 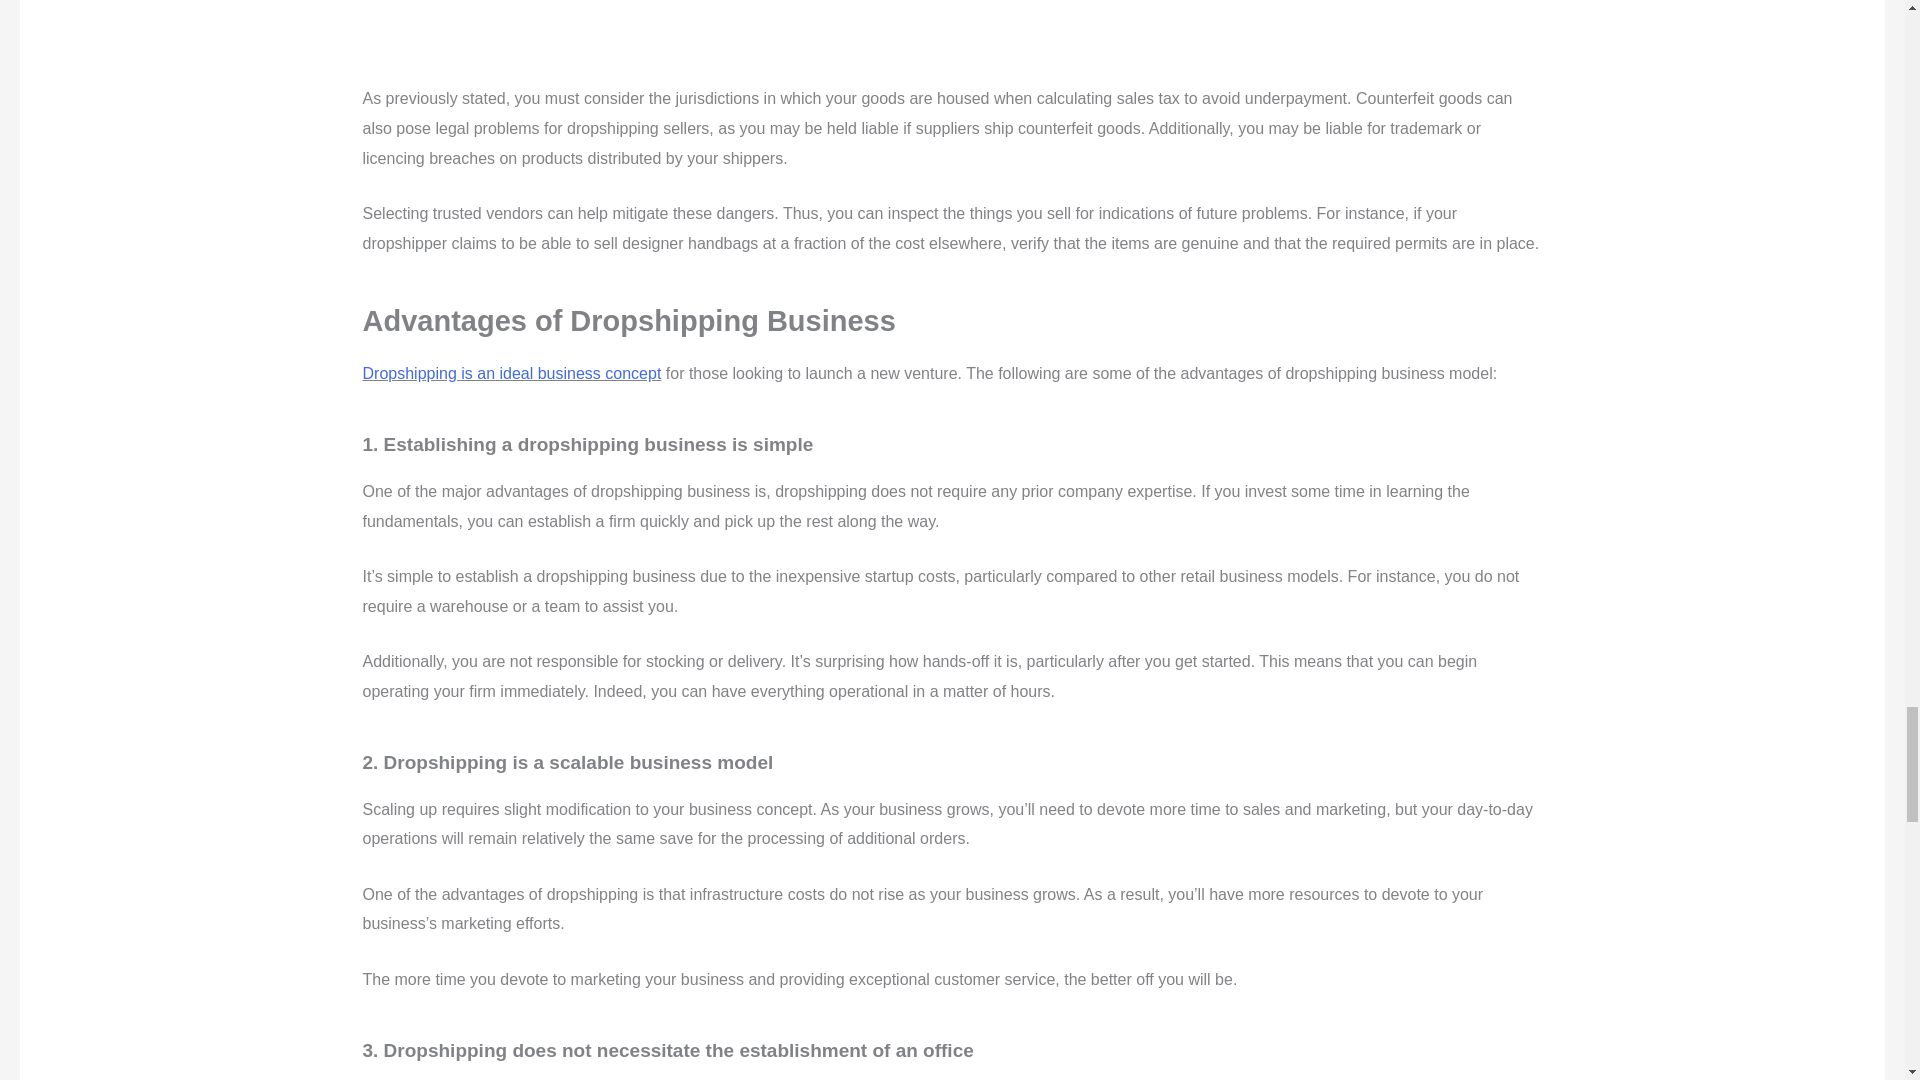 What do you see at coordinates (511, 374) in the screenshot?
I see `Dropshipping is an ideal business concept` at bounding box center [511, 374].